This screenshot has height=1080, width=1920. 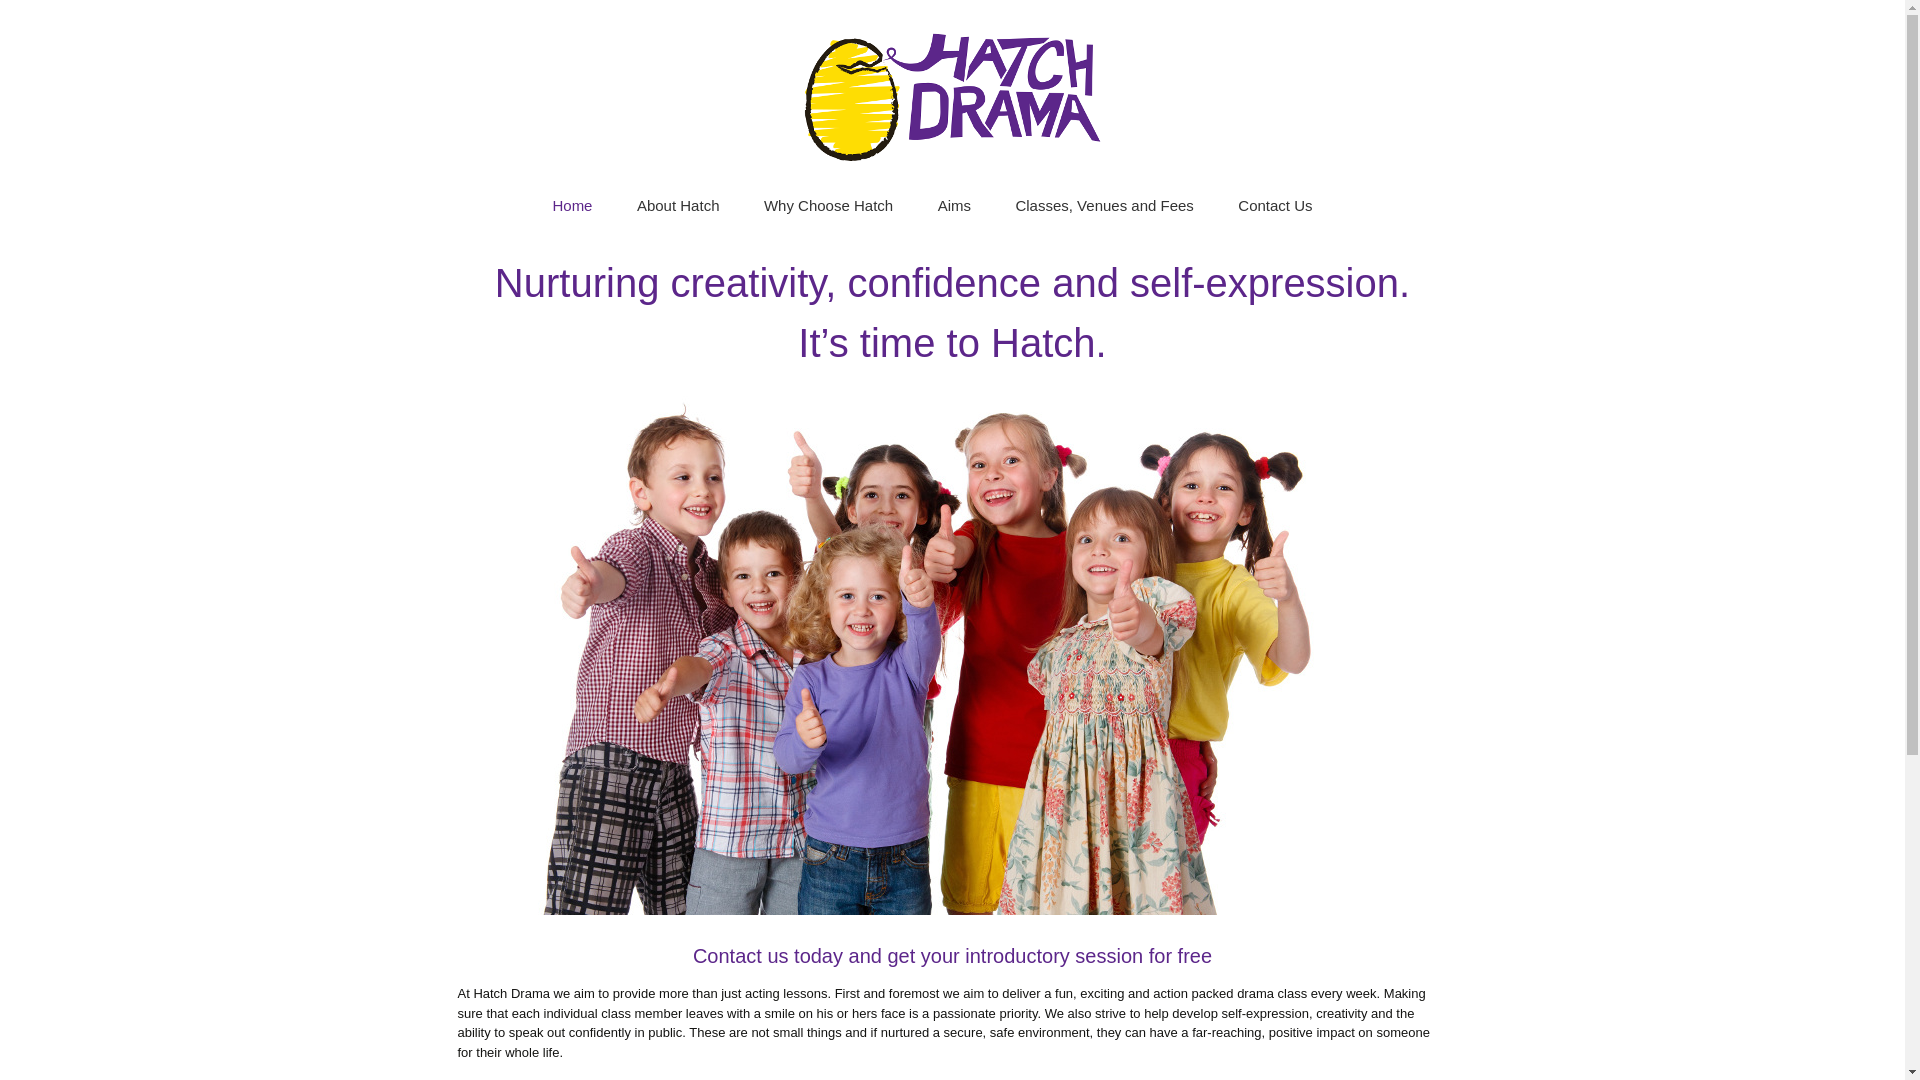 What do you see at coordinates (954, 204) in the screenshot?
I see `Aims` at bounding box center [954, 204].